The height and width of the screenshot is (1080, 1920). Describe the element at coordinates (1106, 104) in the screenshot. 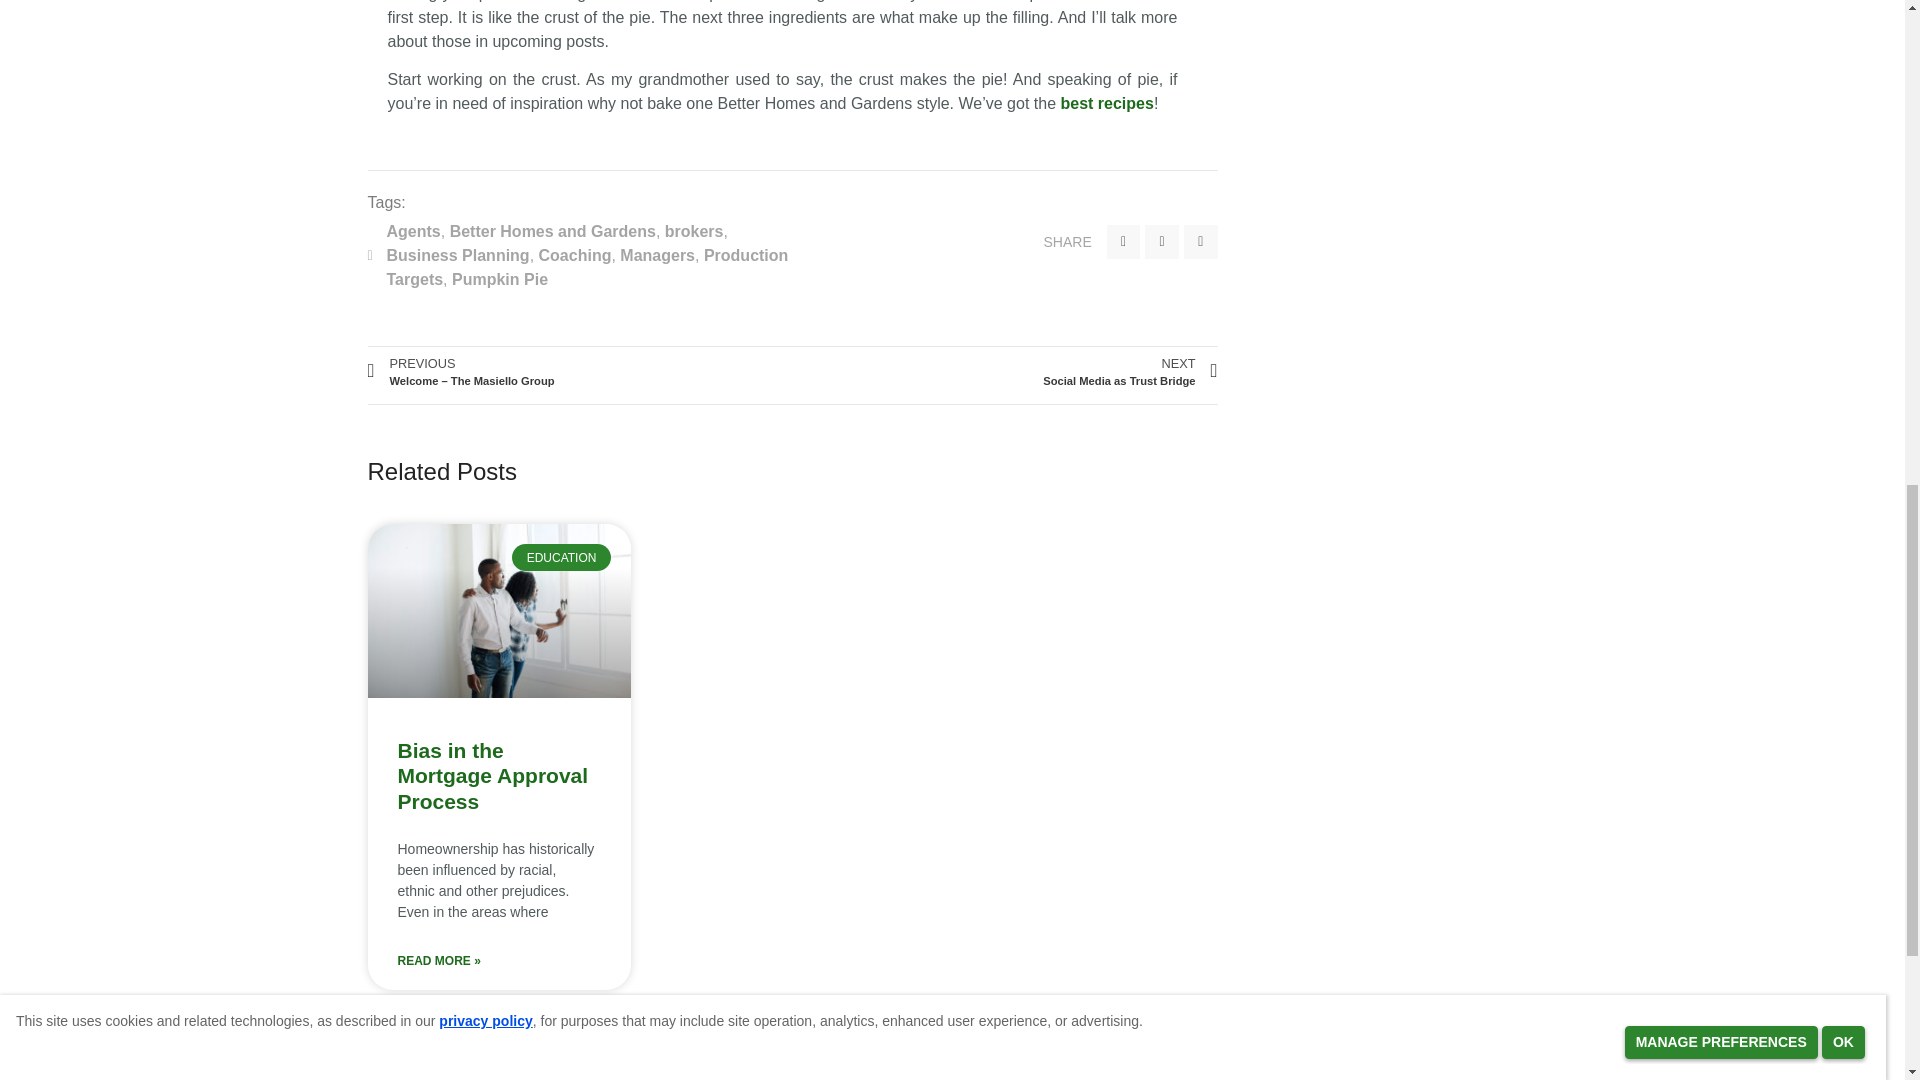

I see `best recipes` at that location.